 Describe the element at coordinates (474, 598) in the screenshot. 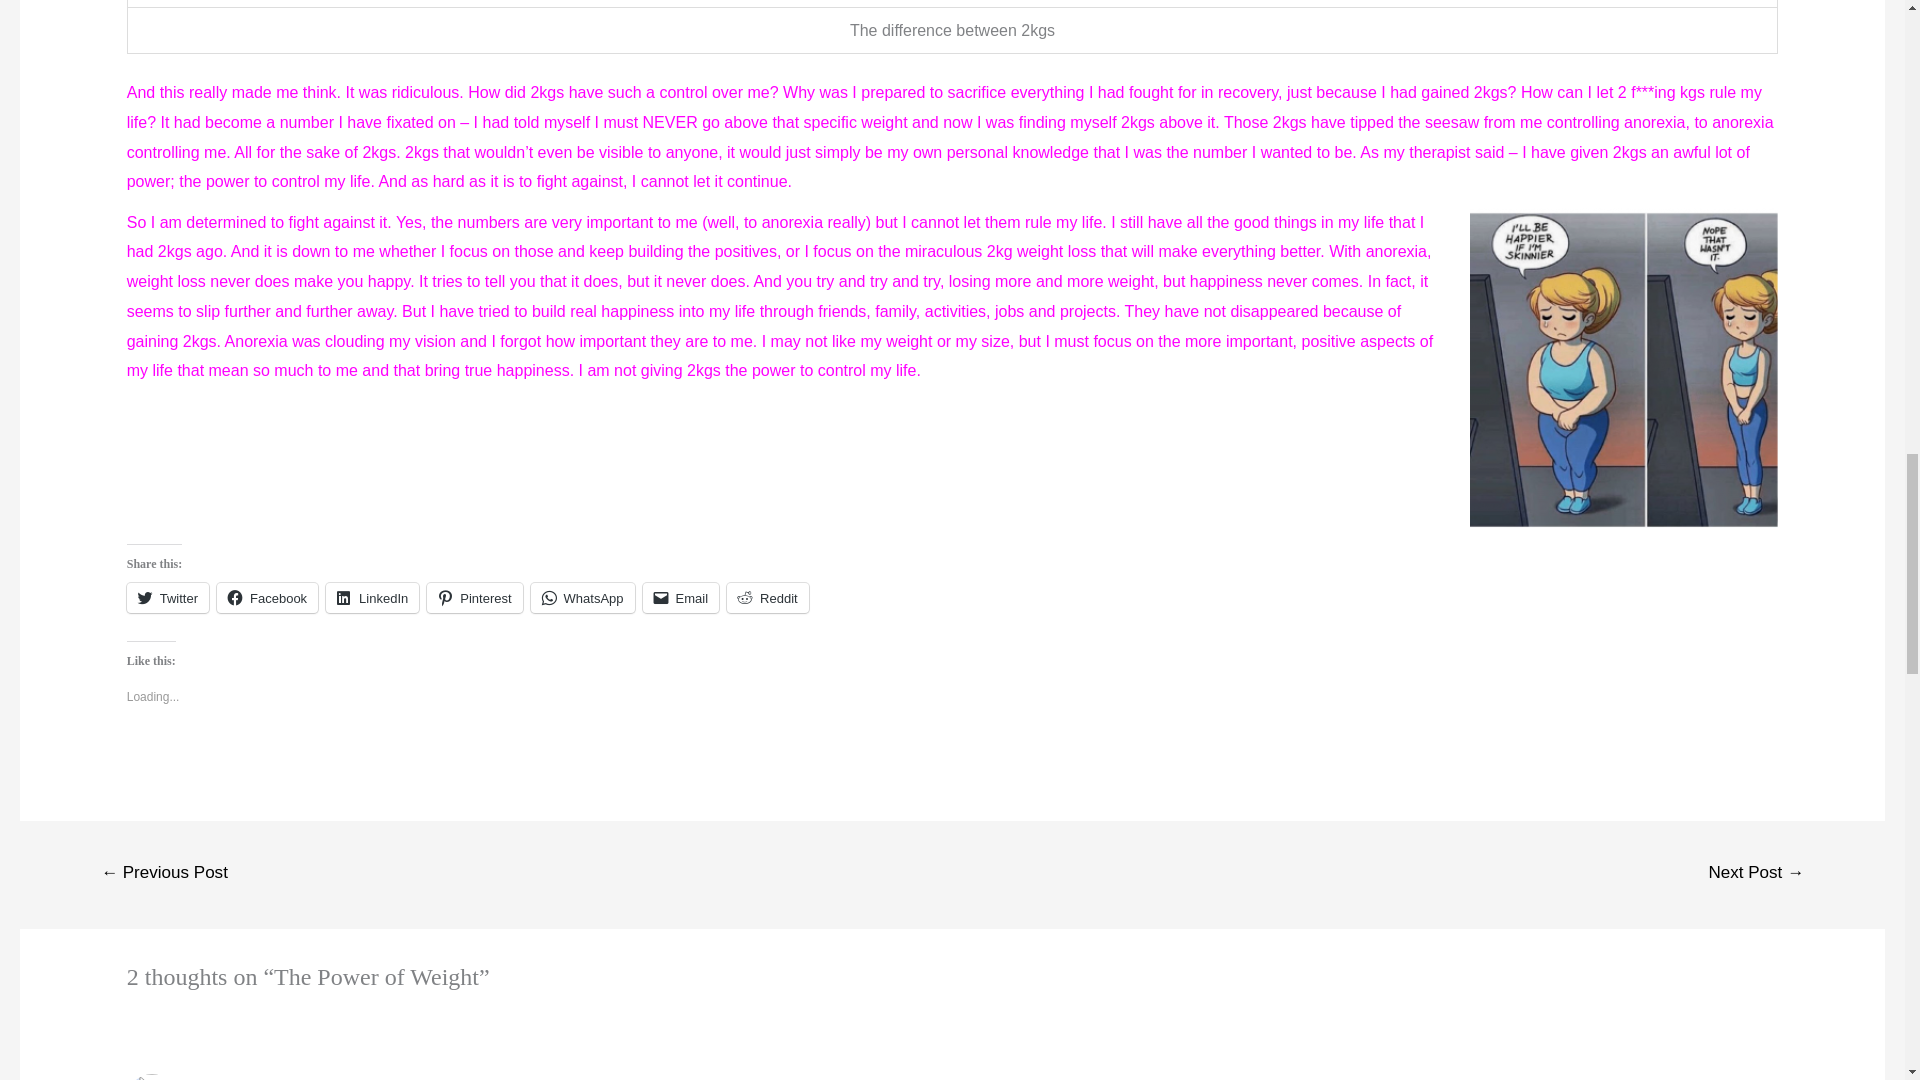

I see `Pinterest` at that location.